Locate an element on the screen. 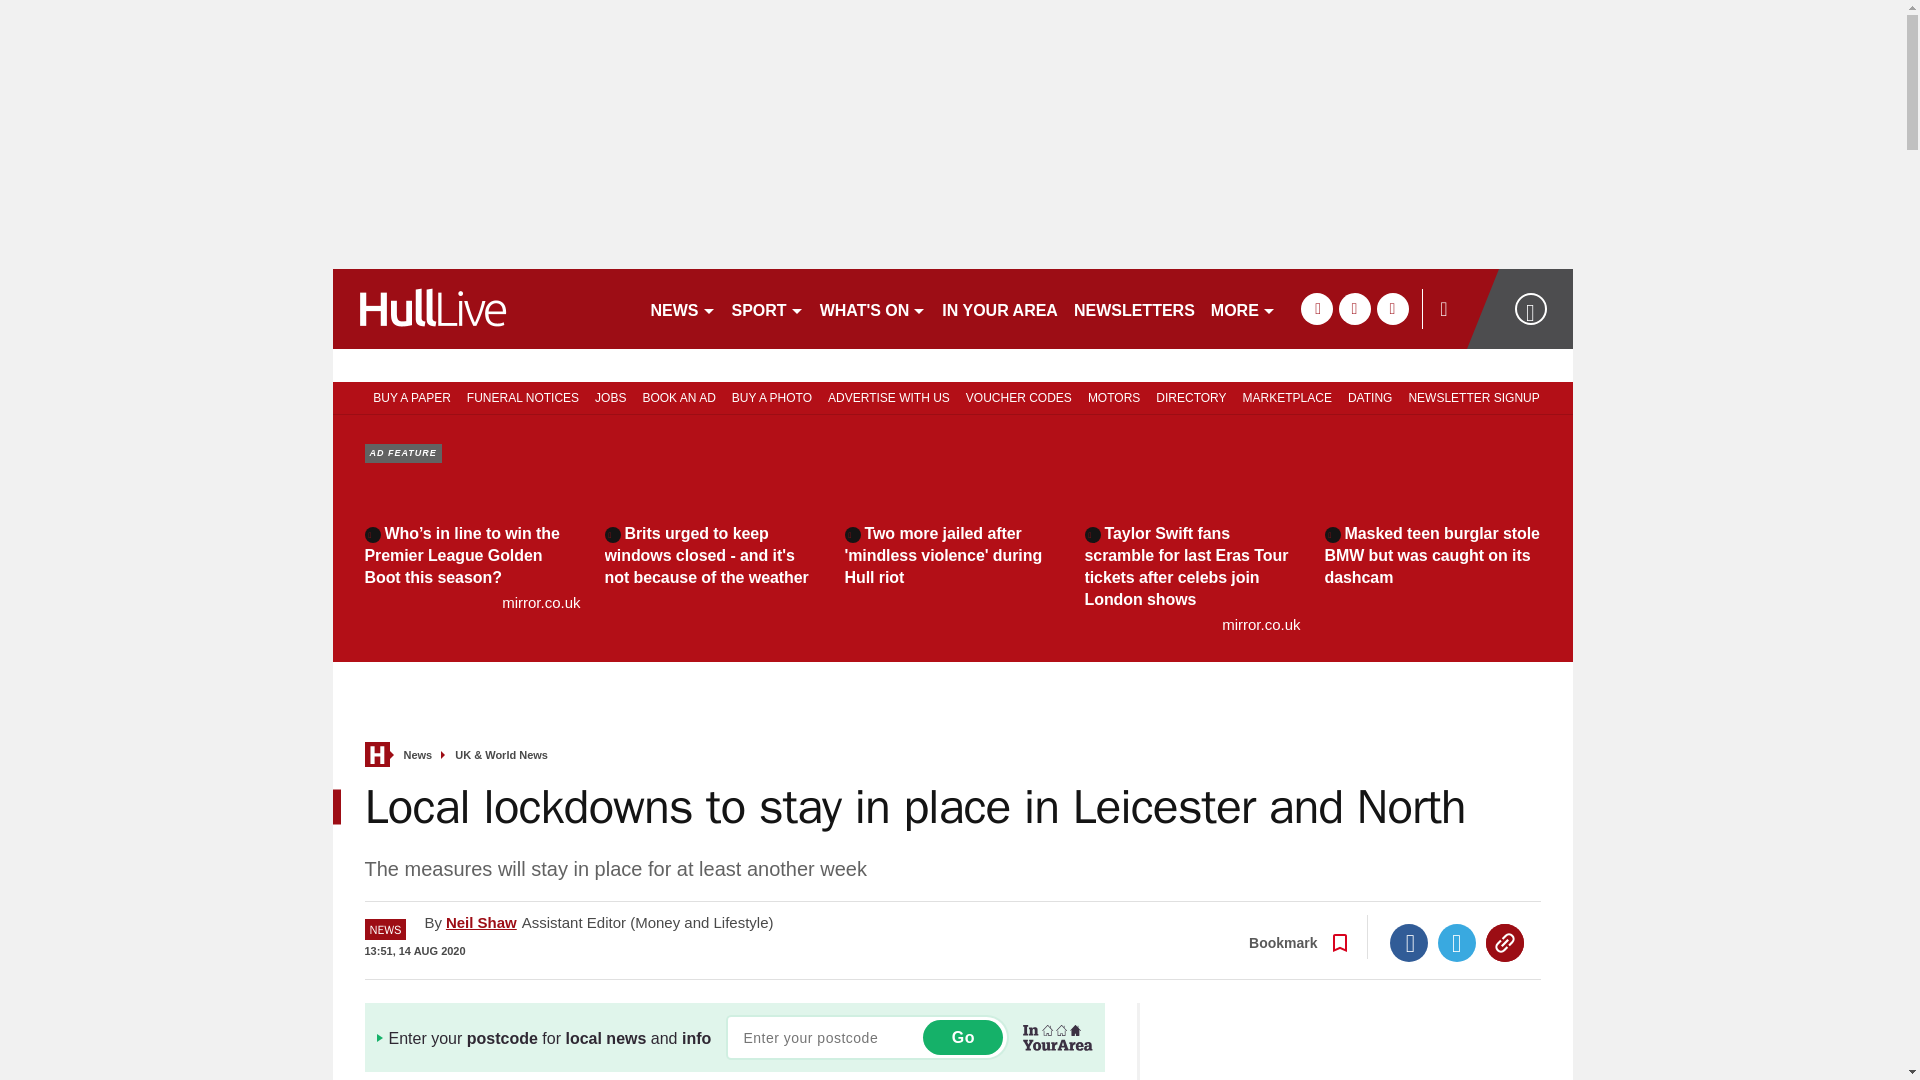 The height and width of the screenshot is (1080, 1920). NEWSLETTERS is located at coordinates (1134, 308).